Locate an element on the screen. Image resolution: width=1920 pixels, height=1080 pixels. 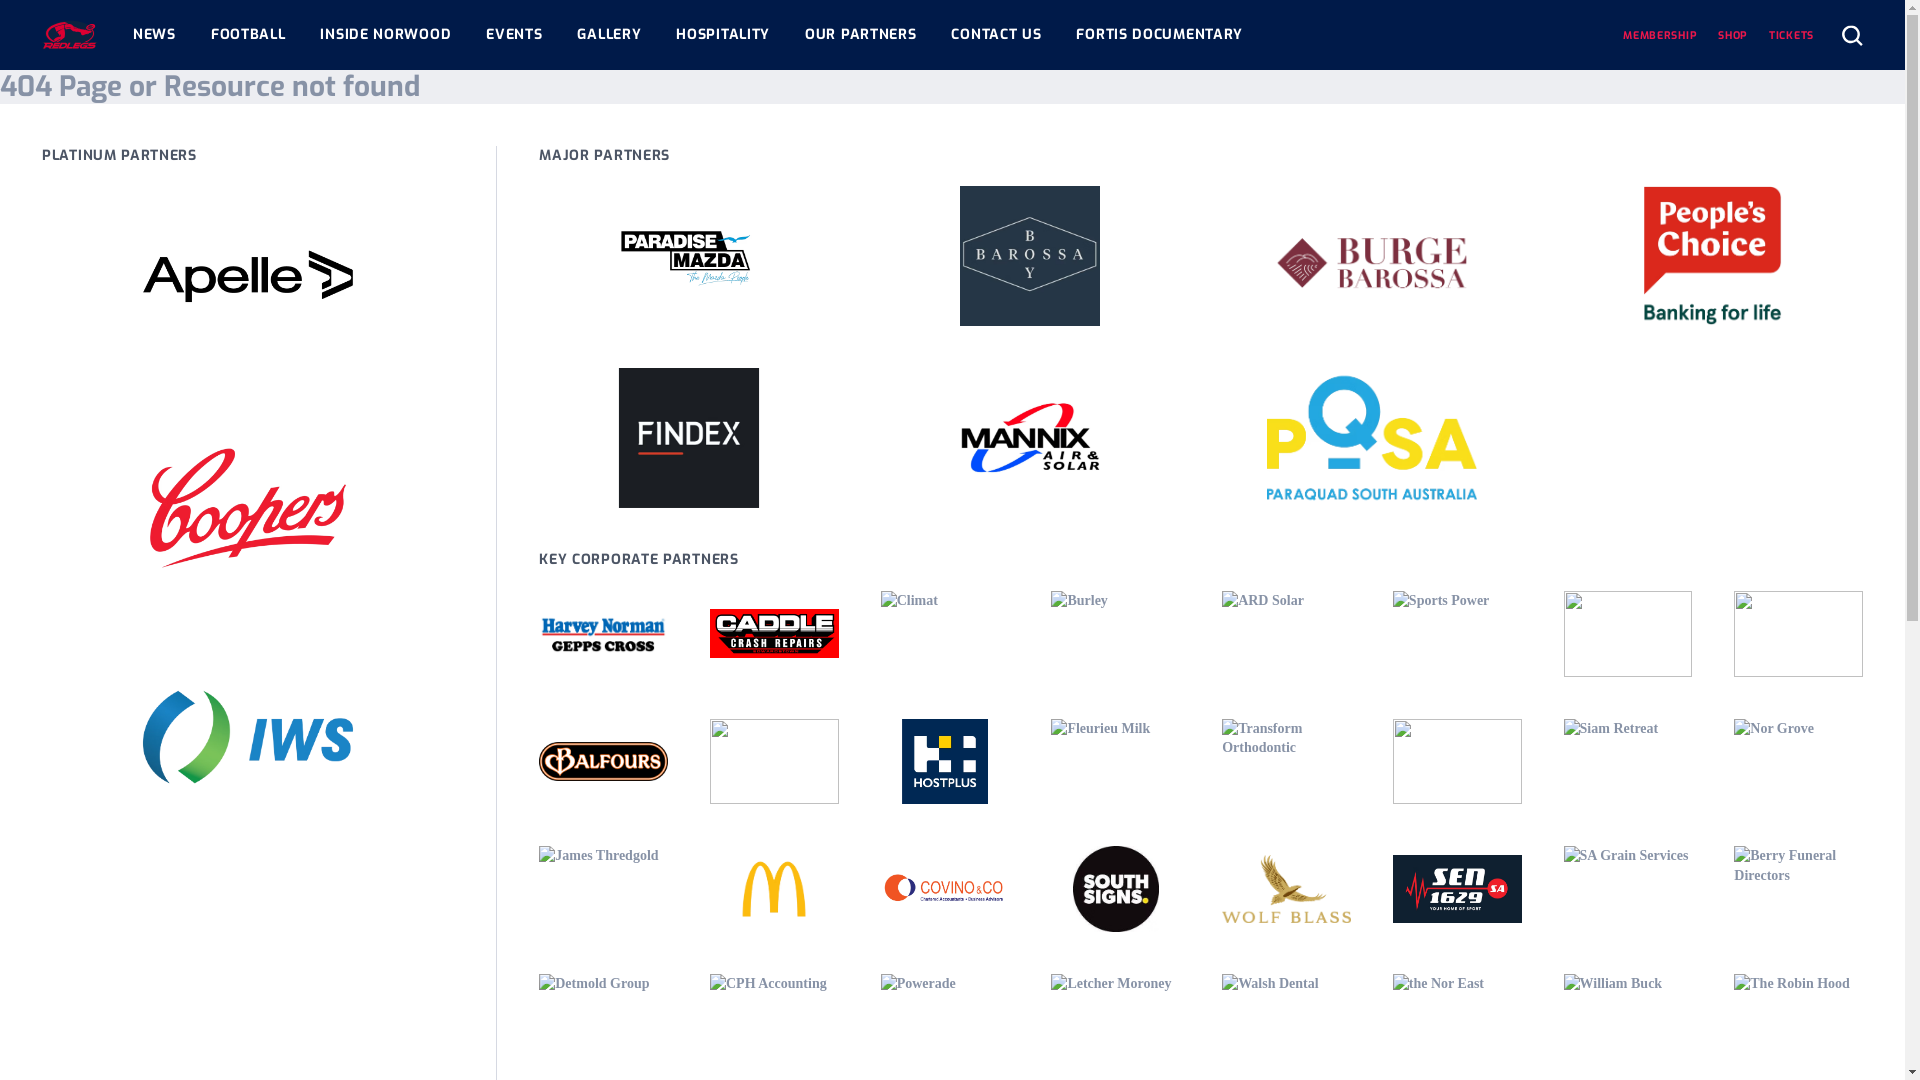
FOOTBALL is located at coordinates (248, 35).